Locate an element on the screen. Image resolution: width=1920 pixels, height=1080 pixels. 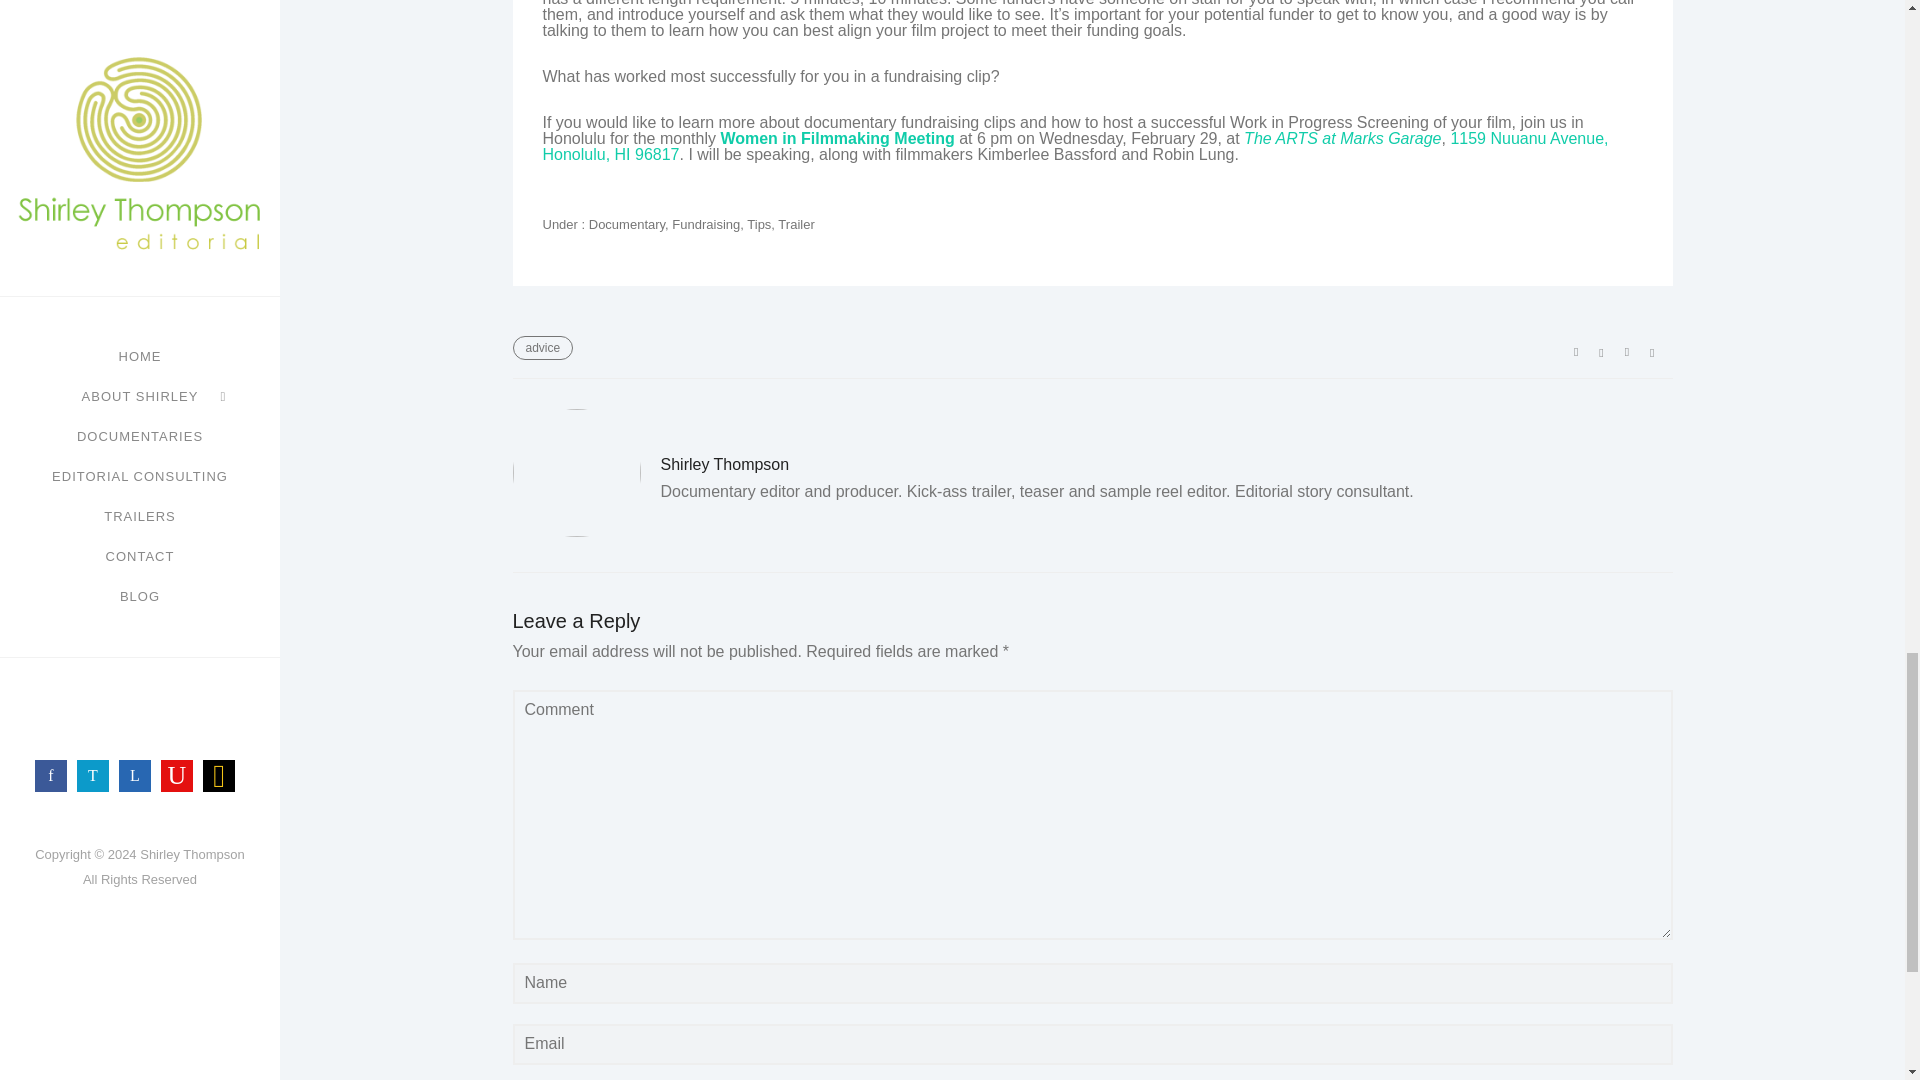
Trailer is located at coordinates (796, 224).